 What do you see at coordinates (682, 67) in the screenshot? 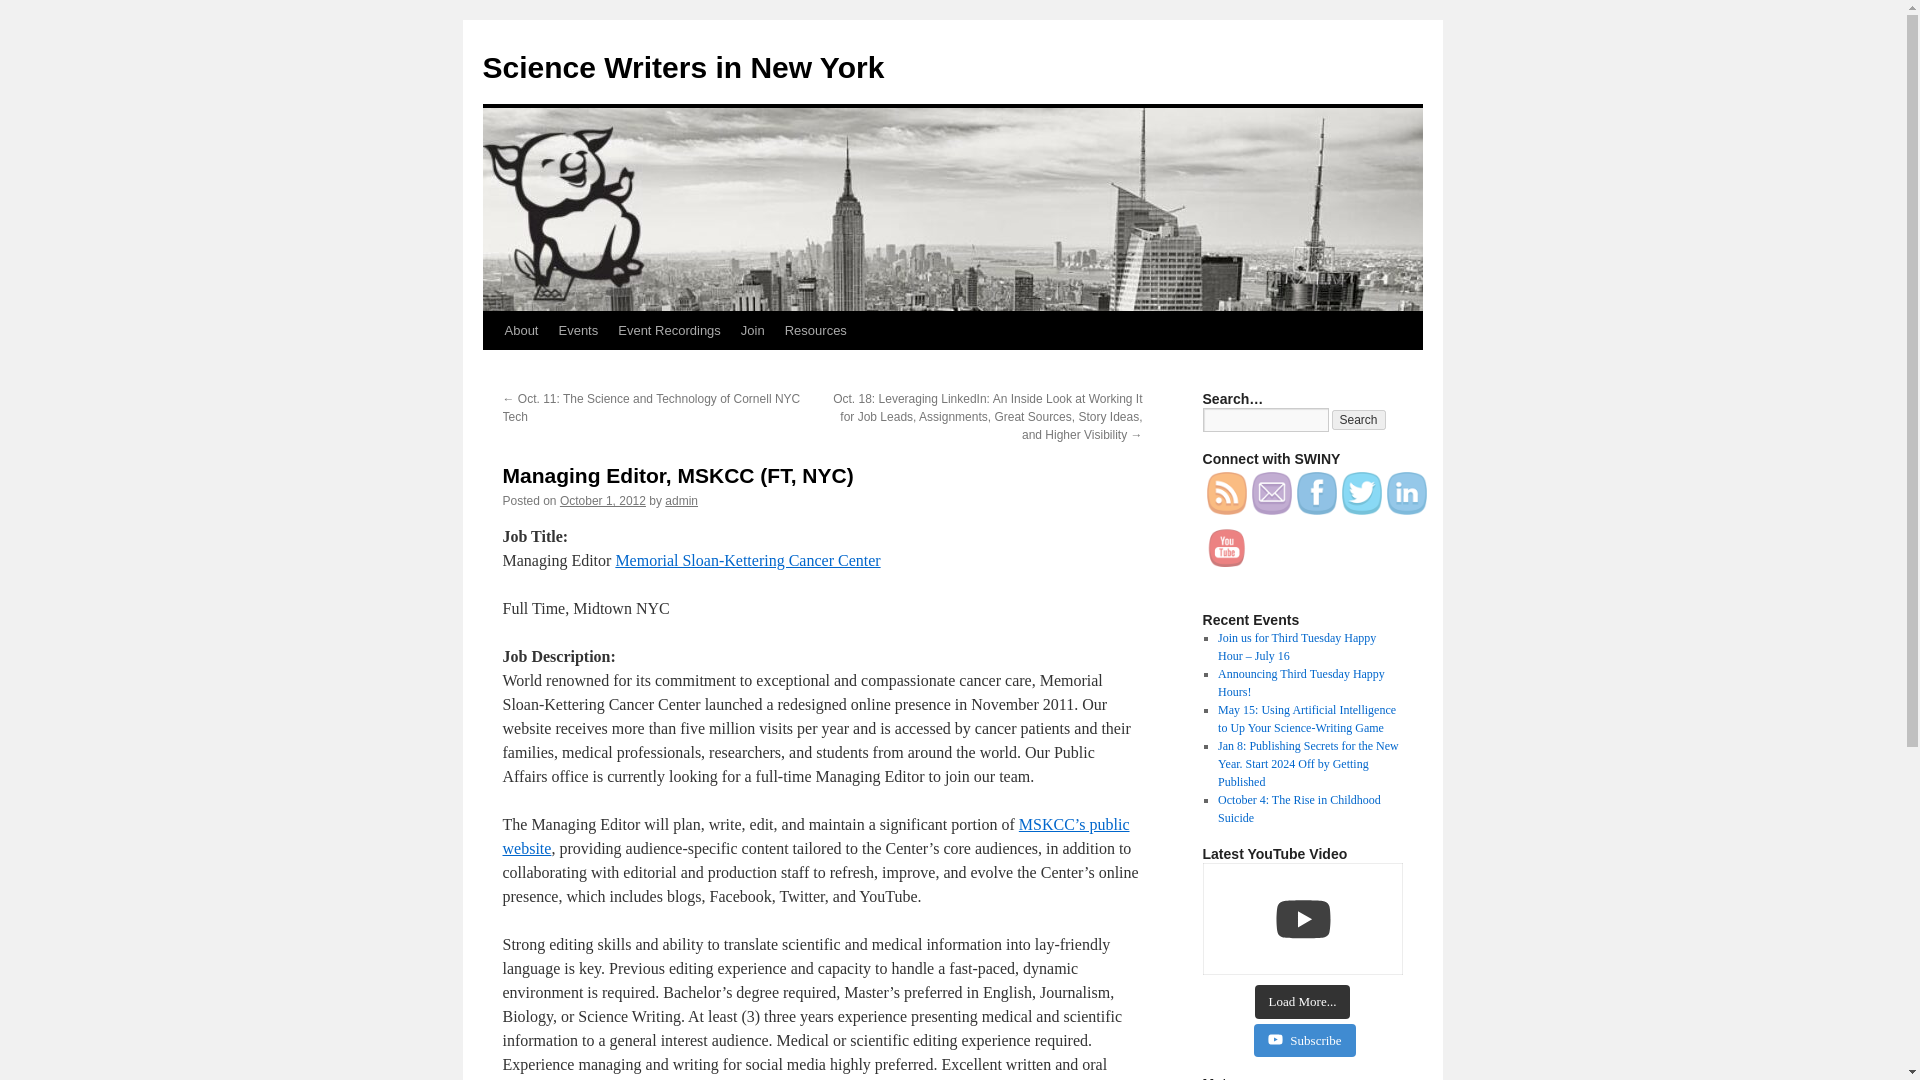
I see `Science Writers in New York` at bounding box center [682, 67].